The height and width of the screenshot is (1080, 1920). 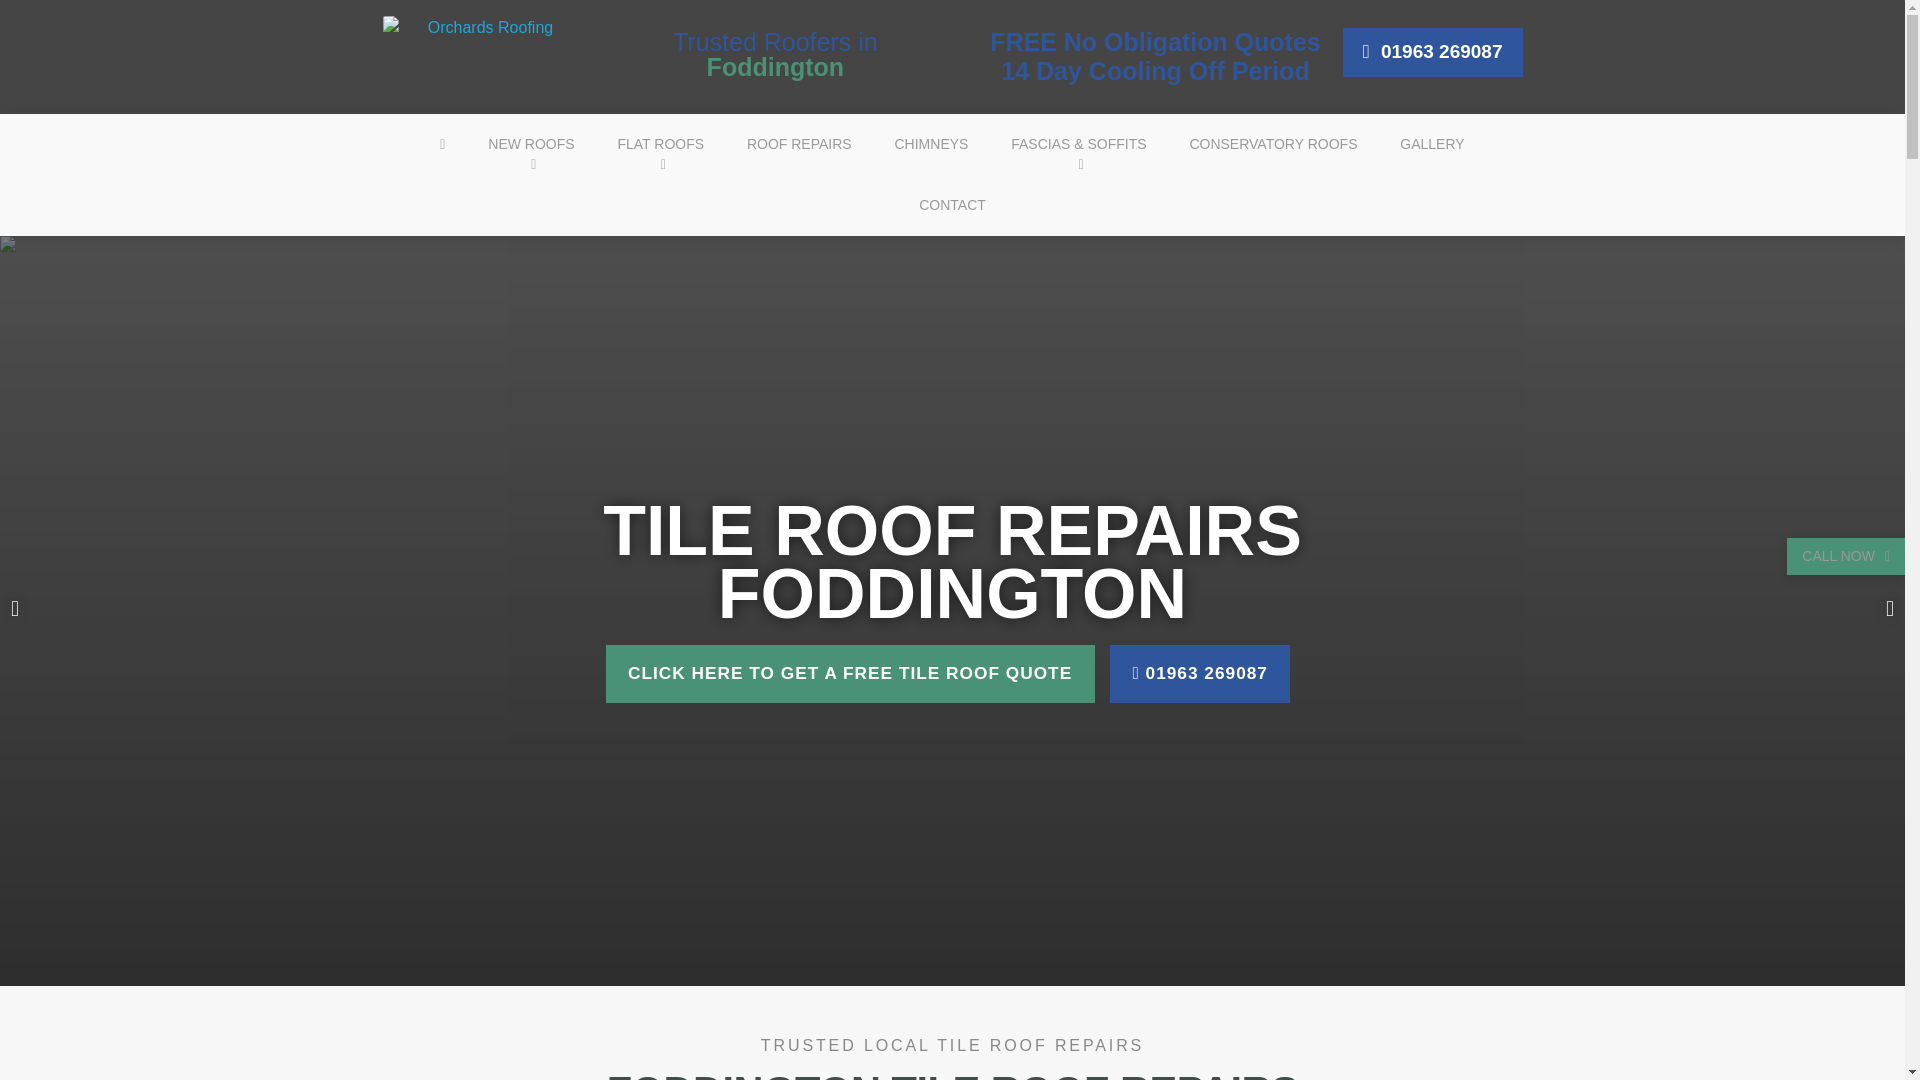 What do you see at coordinates (930, 144) in the screenshot?
I see `CHIMNEYS` at bounding box center [930, 144].